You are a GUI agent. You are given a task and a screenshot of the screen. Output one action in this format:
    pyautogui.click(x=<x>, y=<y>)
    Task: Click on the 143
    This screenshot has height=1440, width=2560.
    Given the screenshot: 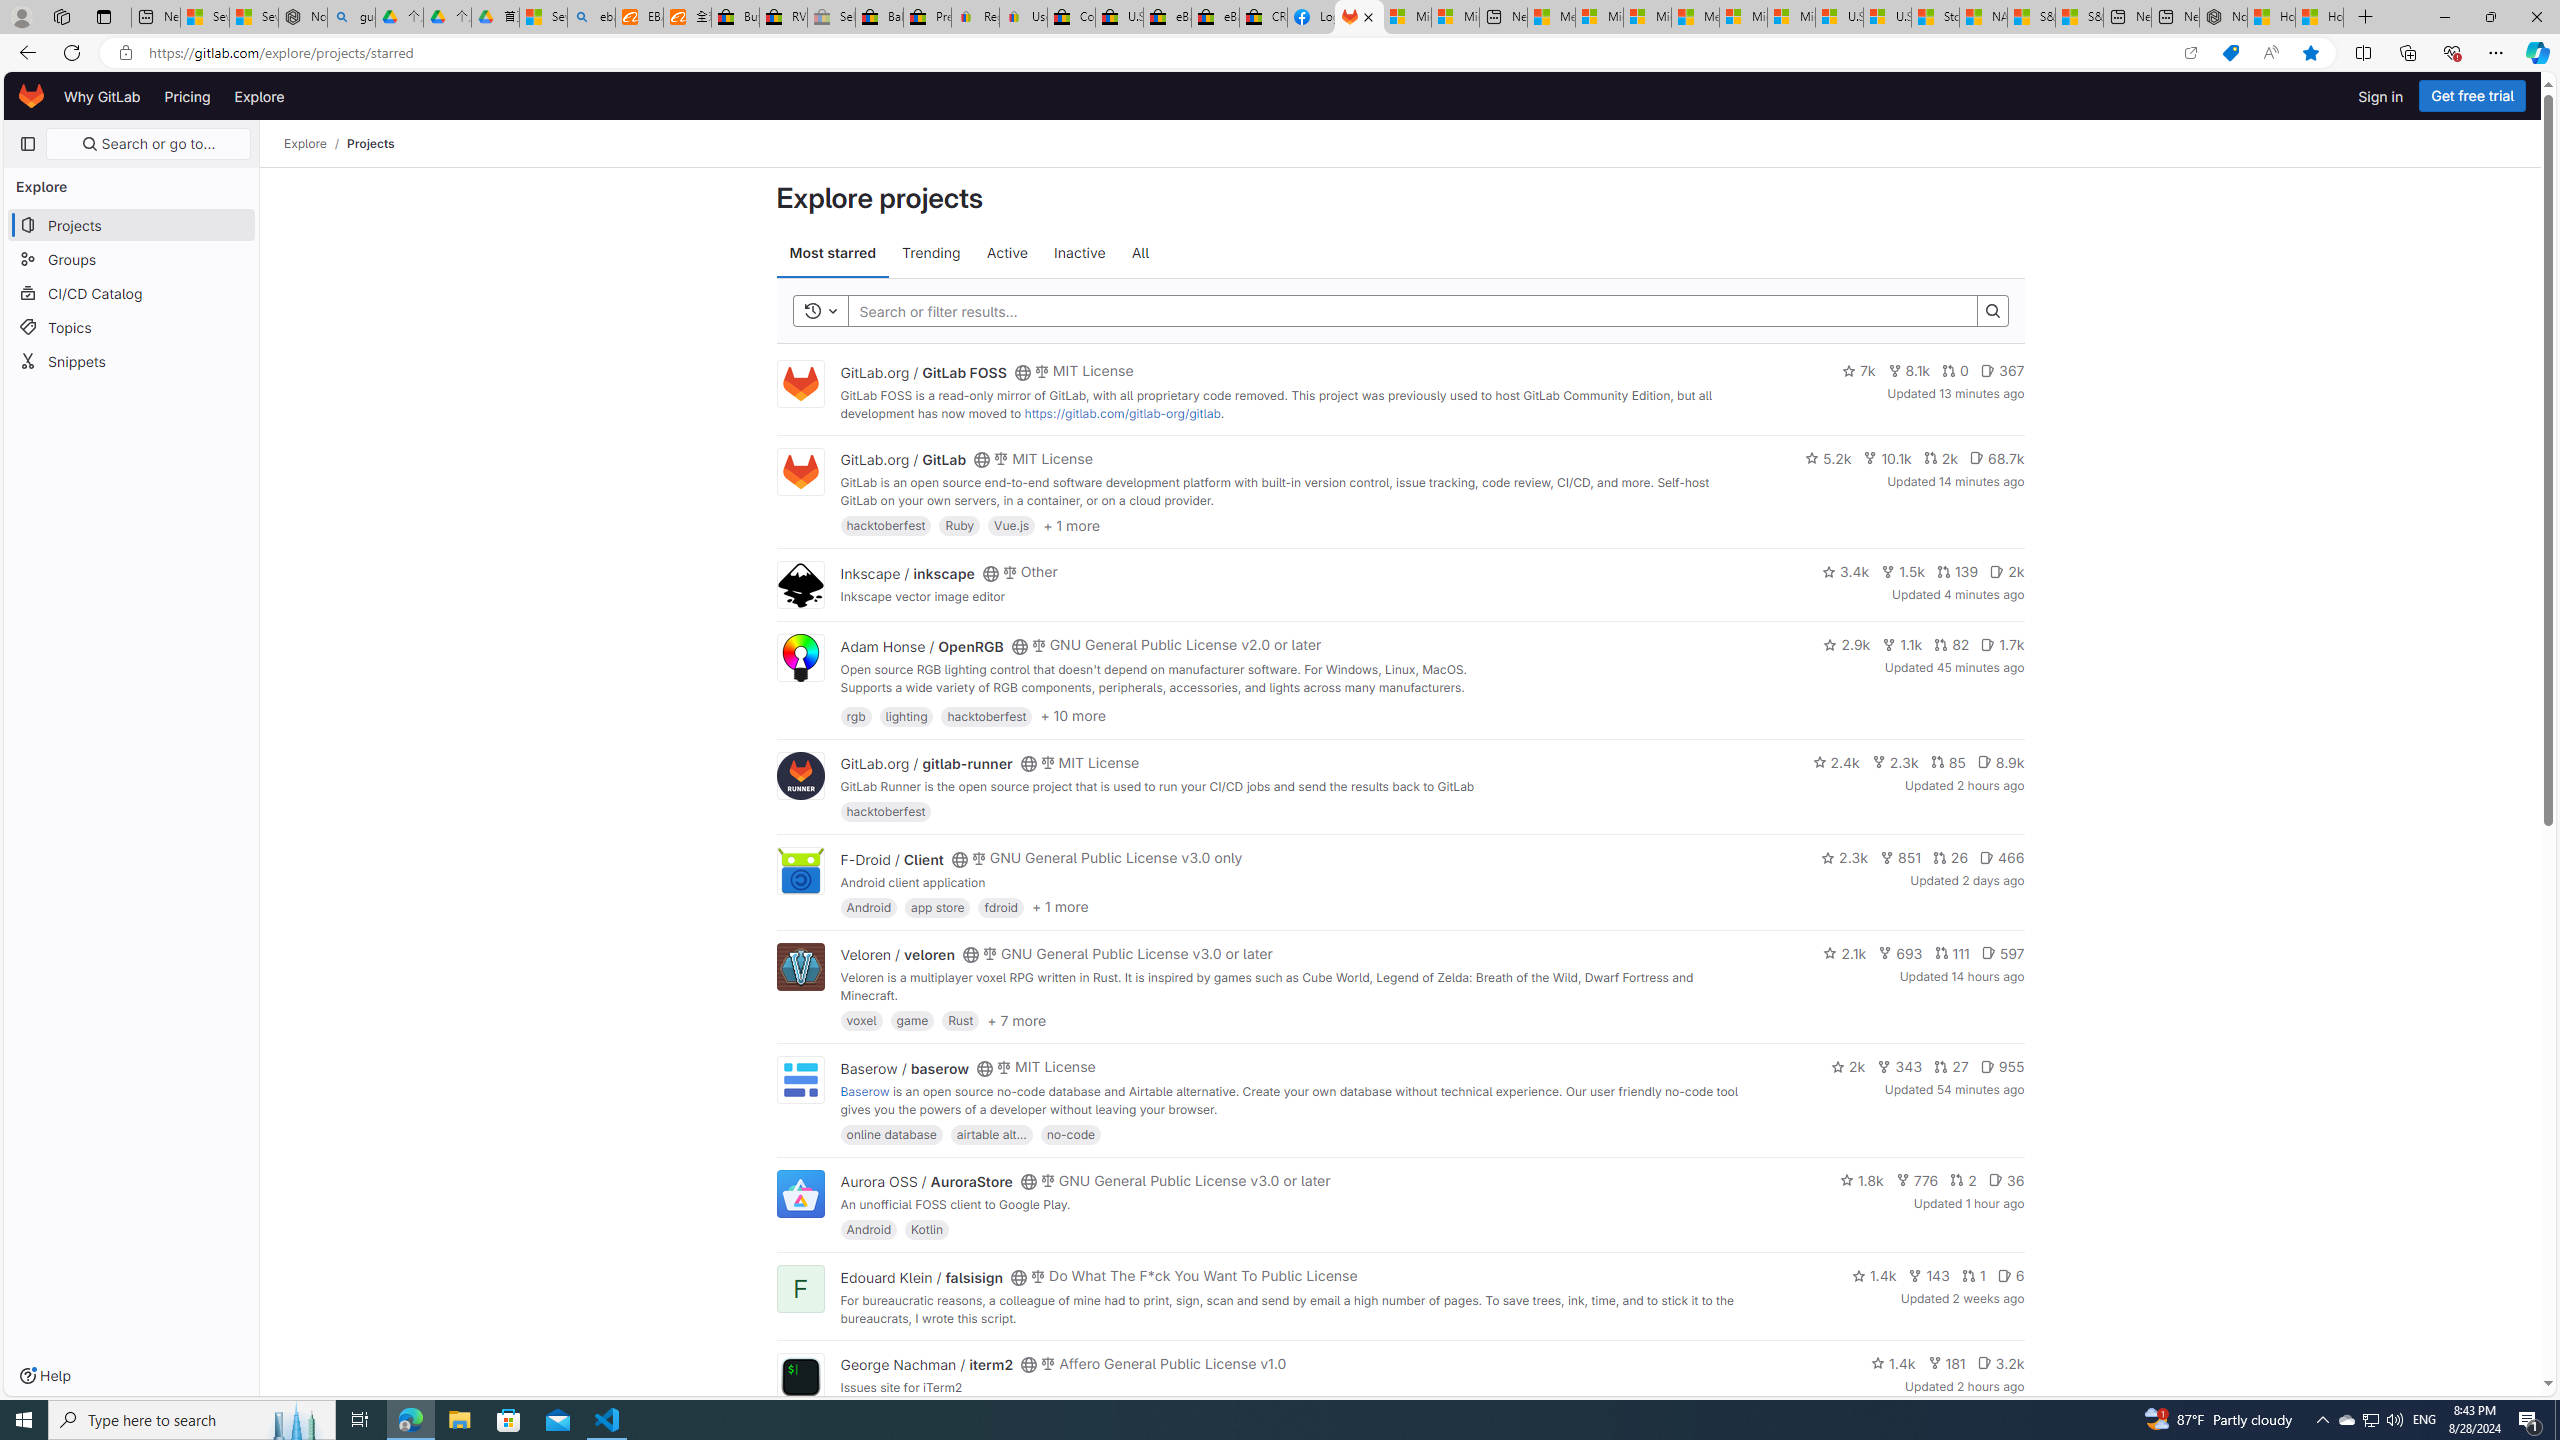 What is the action you would take?
    pyautogui.click(x=1928, y=1276)
    